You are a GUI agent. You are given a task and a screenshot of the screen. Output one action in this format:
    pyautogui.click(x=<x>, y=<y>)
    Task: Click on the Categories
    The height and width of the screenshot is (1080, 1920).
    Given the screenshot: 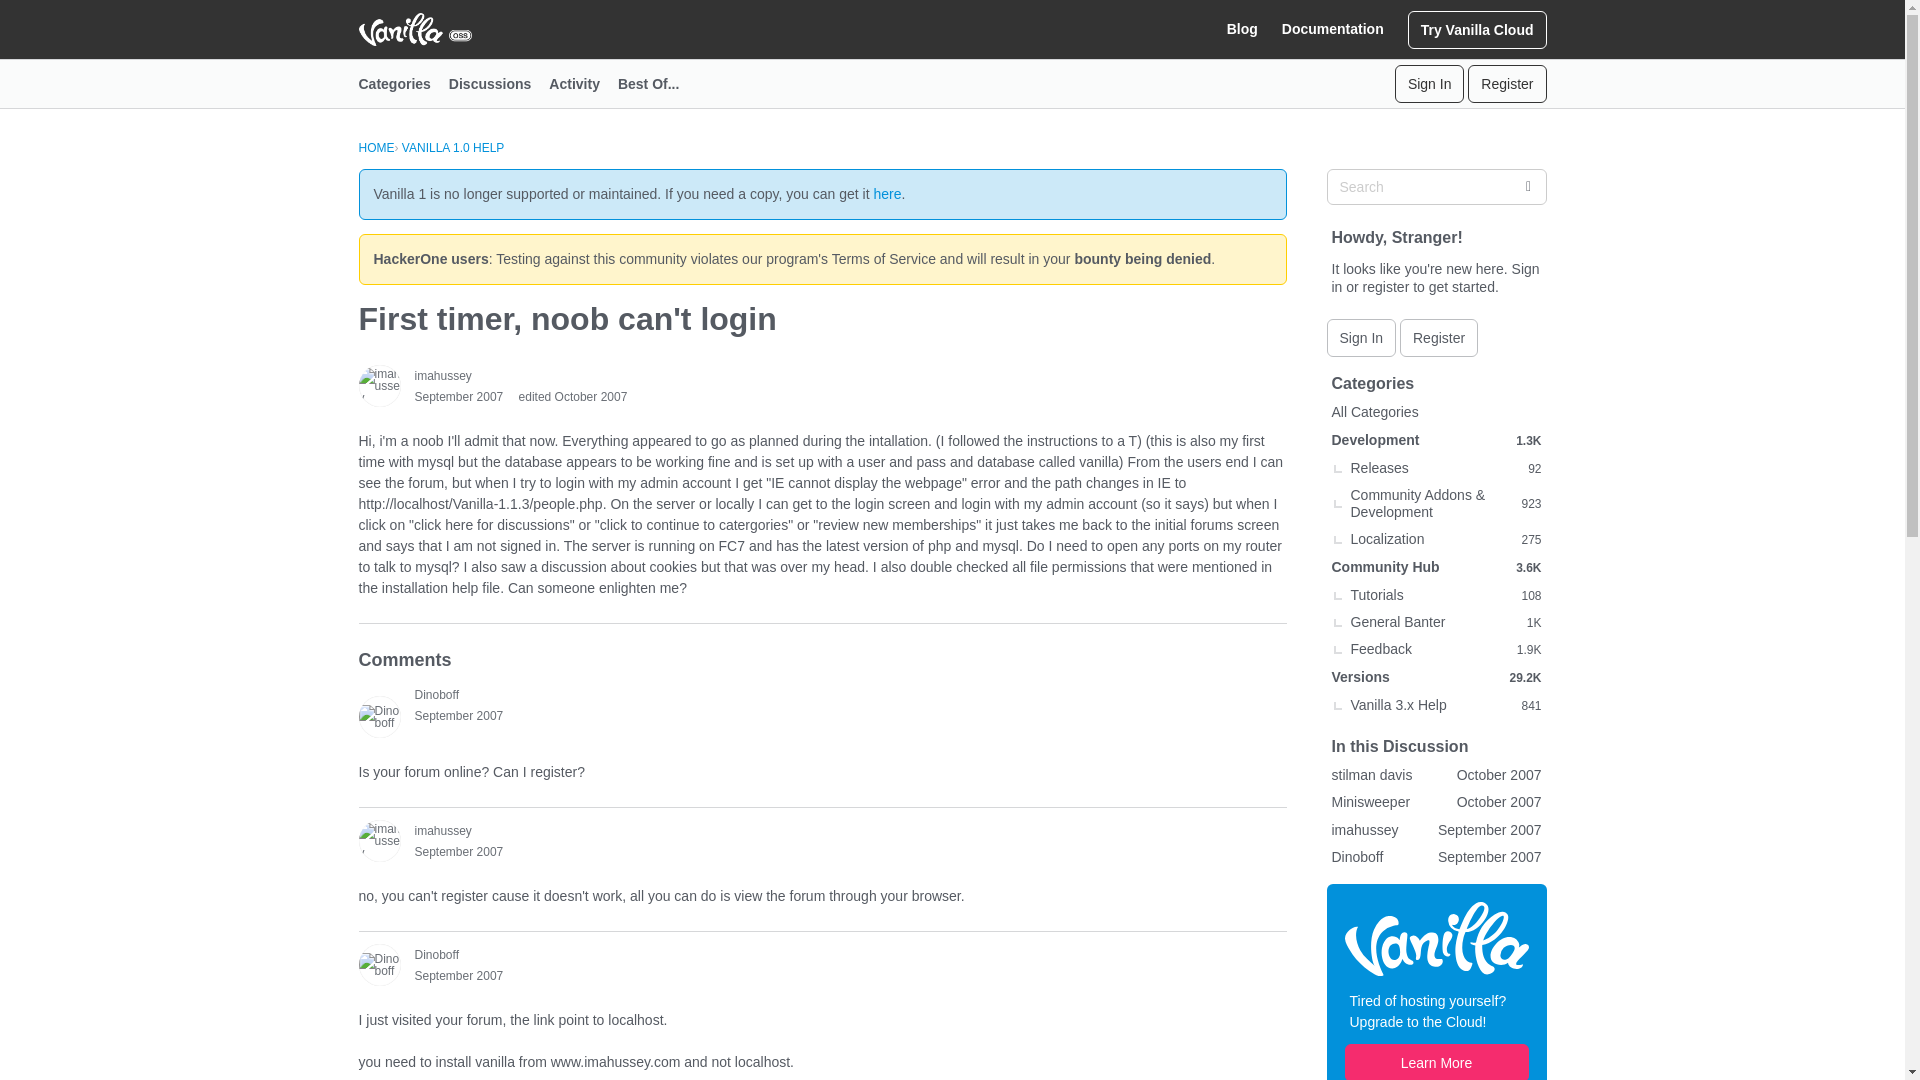 What is the action you would take?
    pyautogui.click(x=402, y=84)
    